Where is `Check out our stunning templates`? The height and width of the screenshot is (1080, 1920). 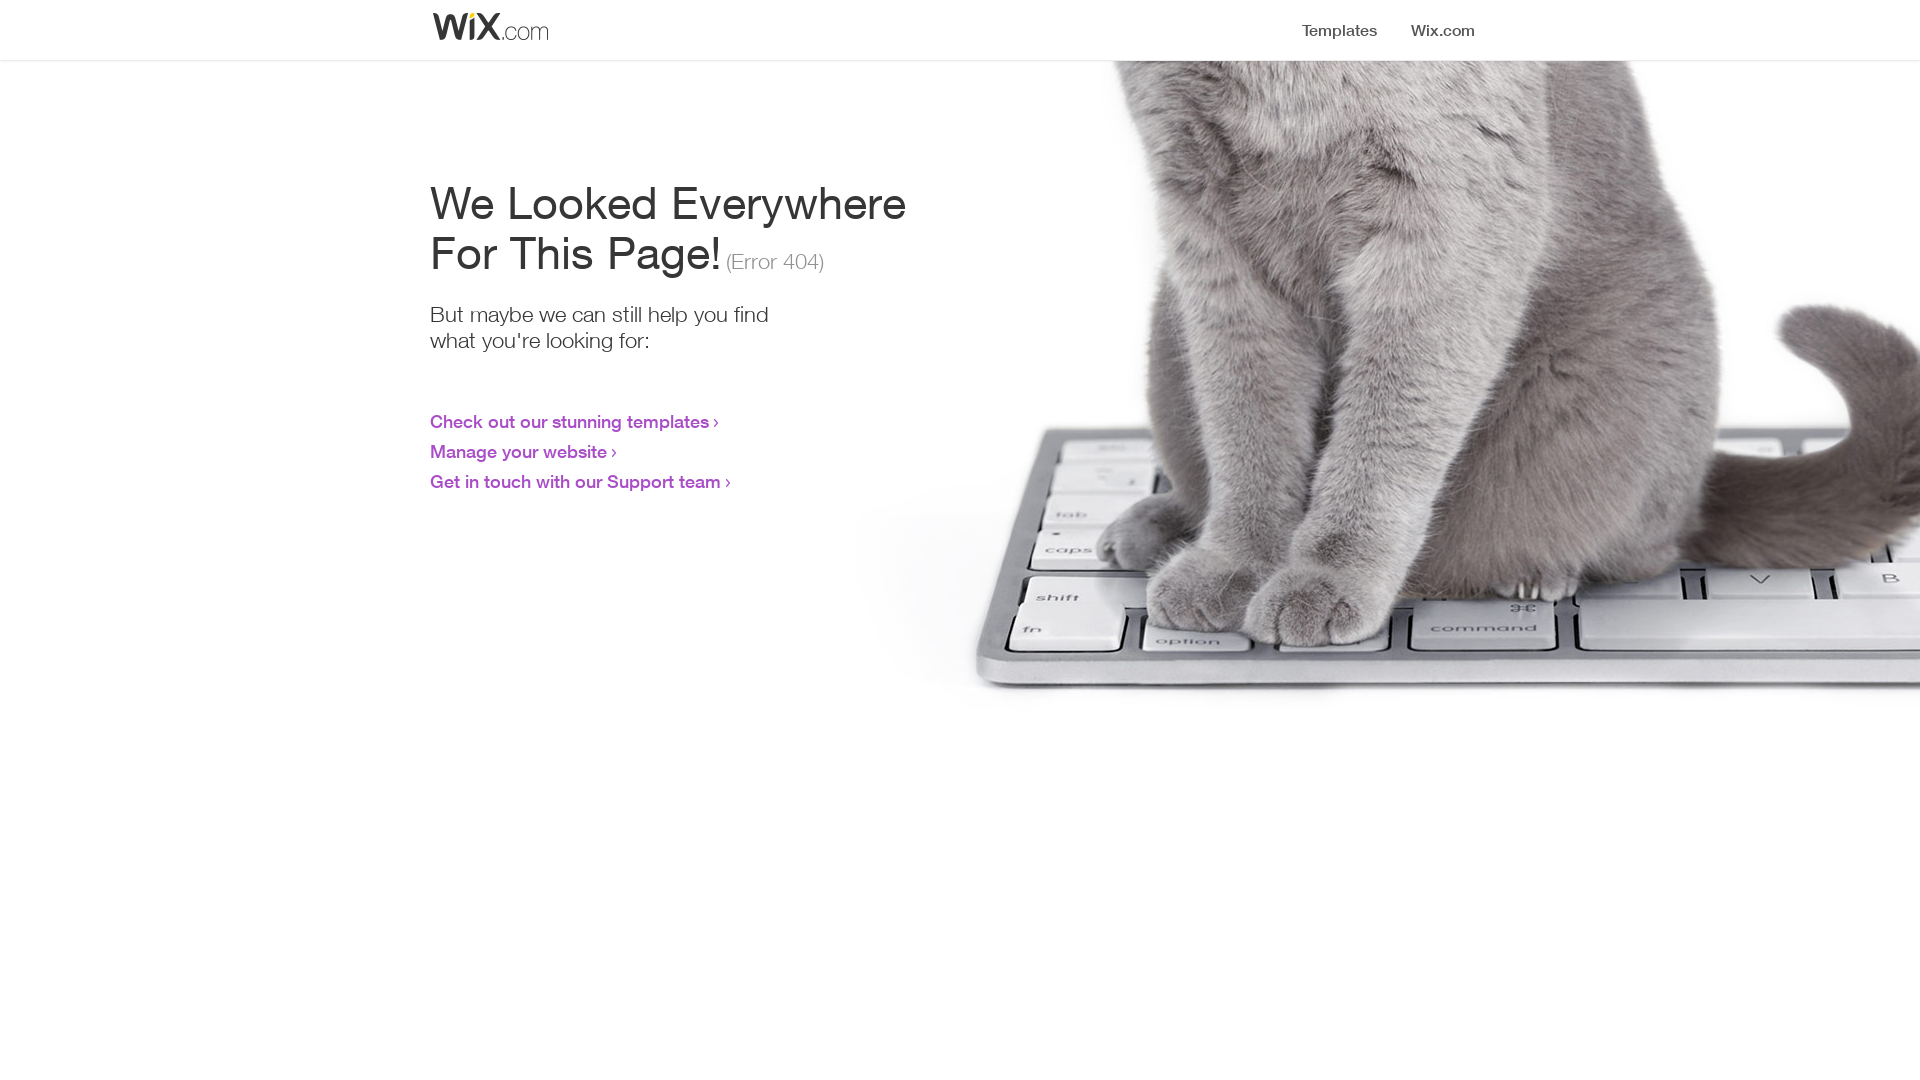
Check out our stunning templates is located at coordinates (570, 421).